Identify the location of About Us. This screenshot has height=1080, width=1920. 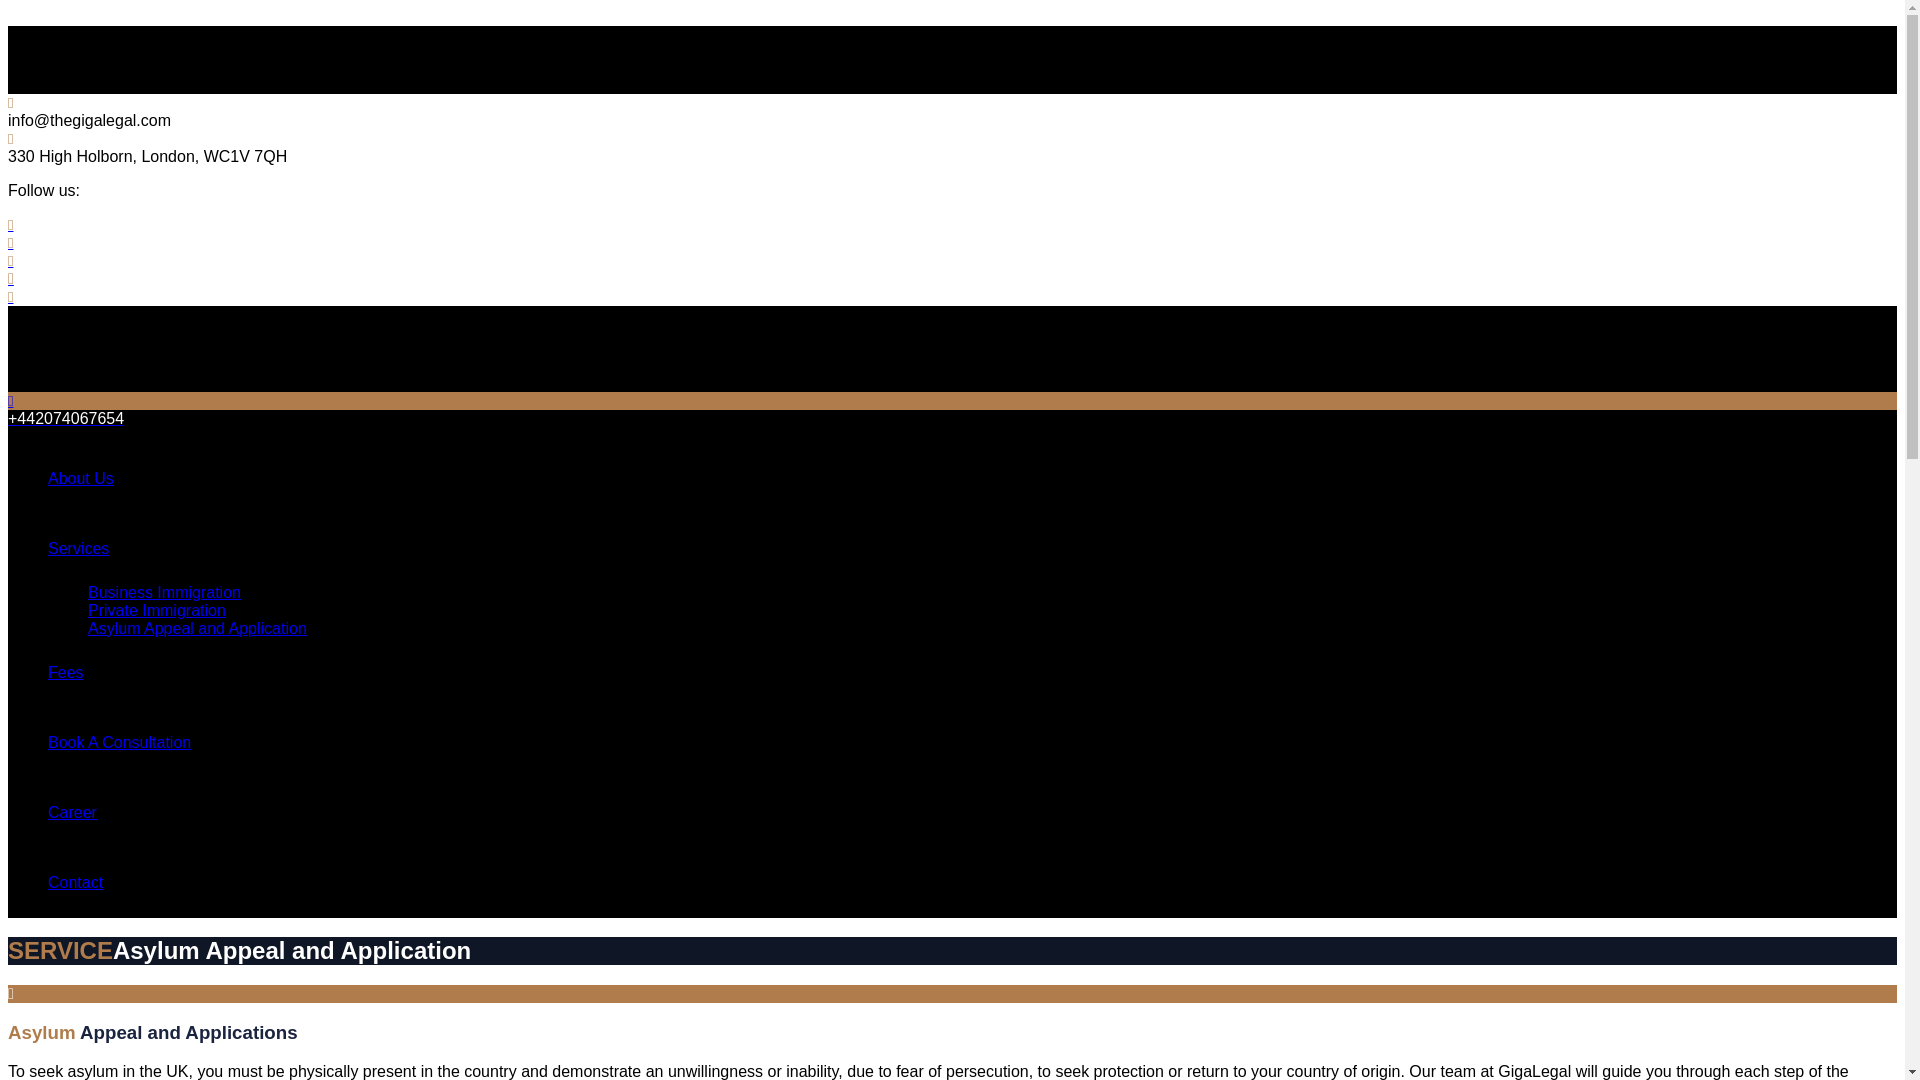
(80, 478).